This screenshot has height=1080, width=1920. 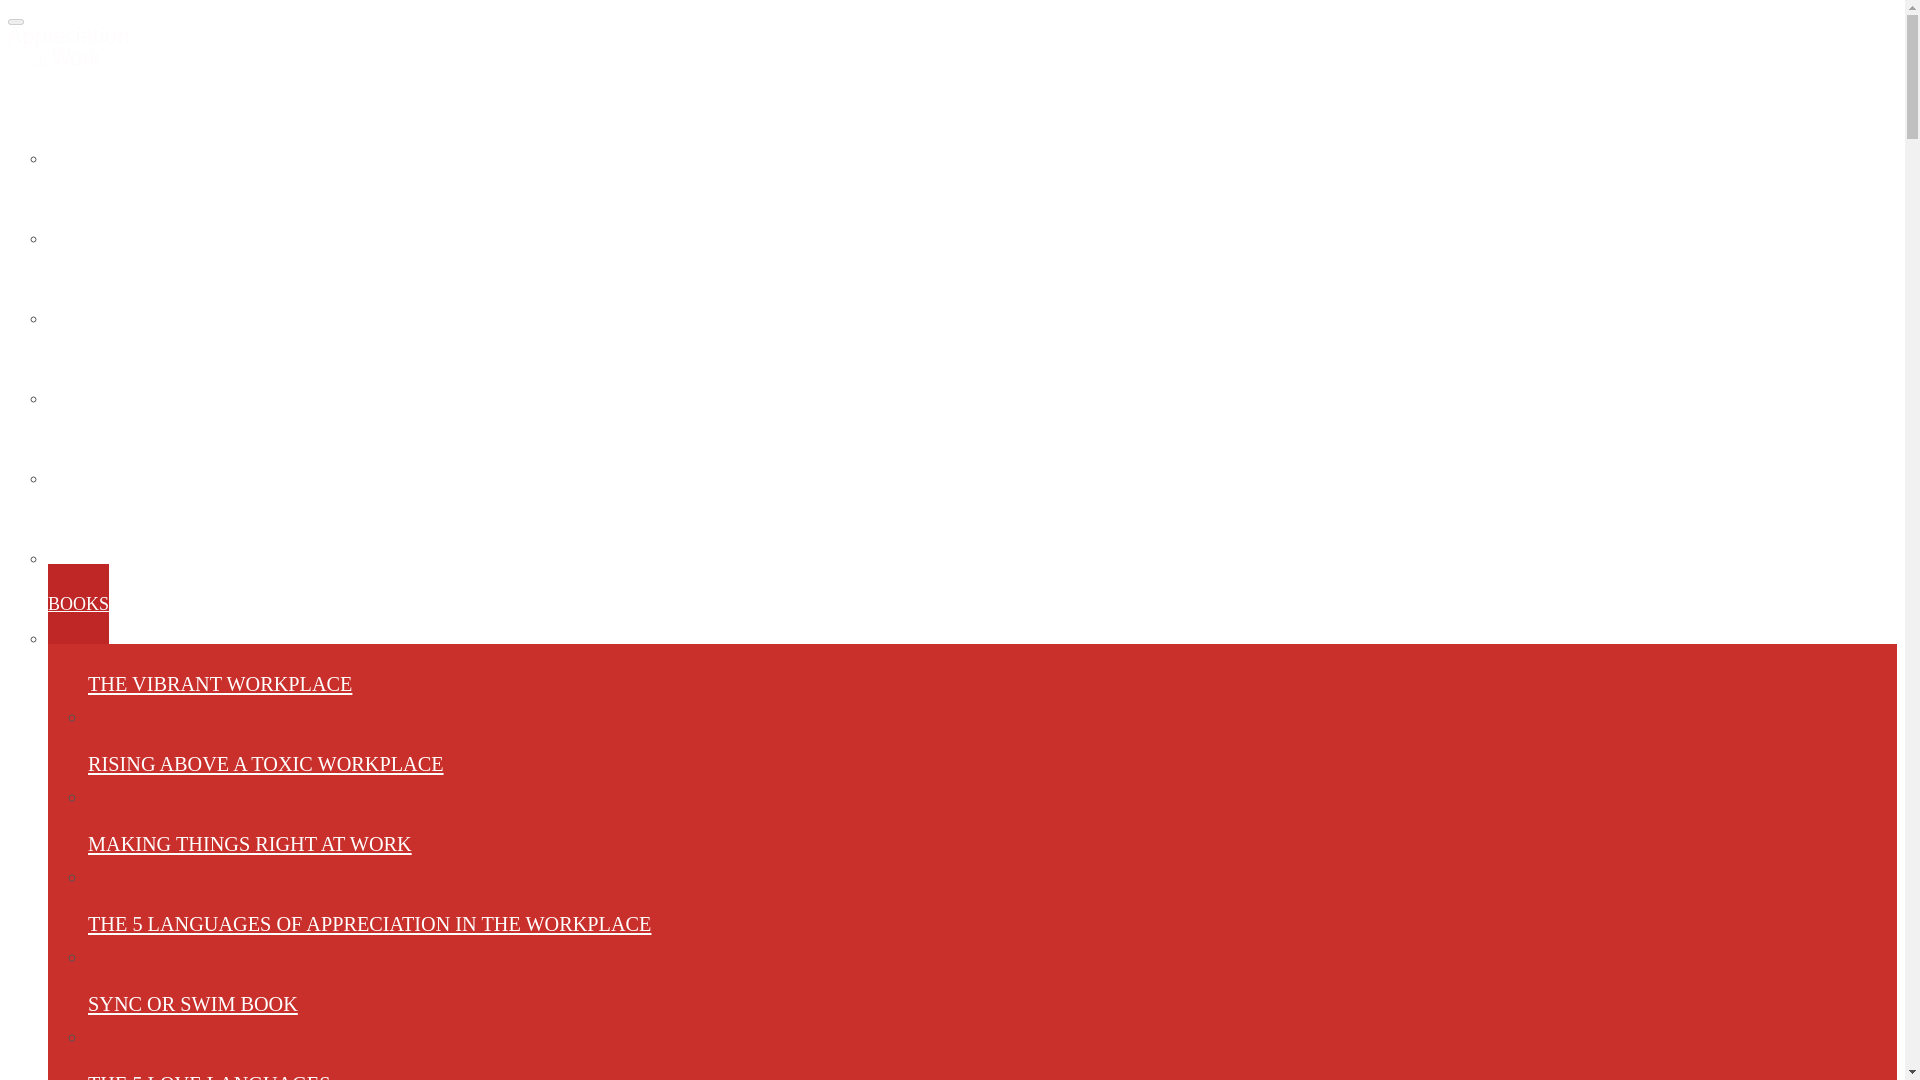 What do you see at coordinates (106, 124) in the screenshot?
I see `THE 5 LOVE LANGUAGES` at bounding box center [106, 124].